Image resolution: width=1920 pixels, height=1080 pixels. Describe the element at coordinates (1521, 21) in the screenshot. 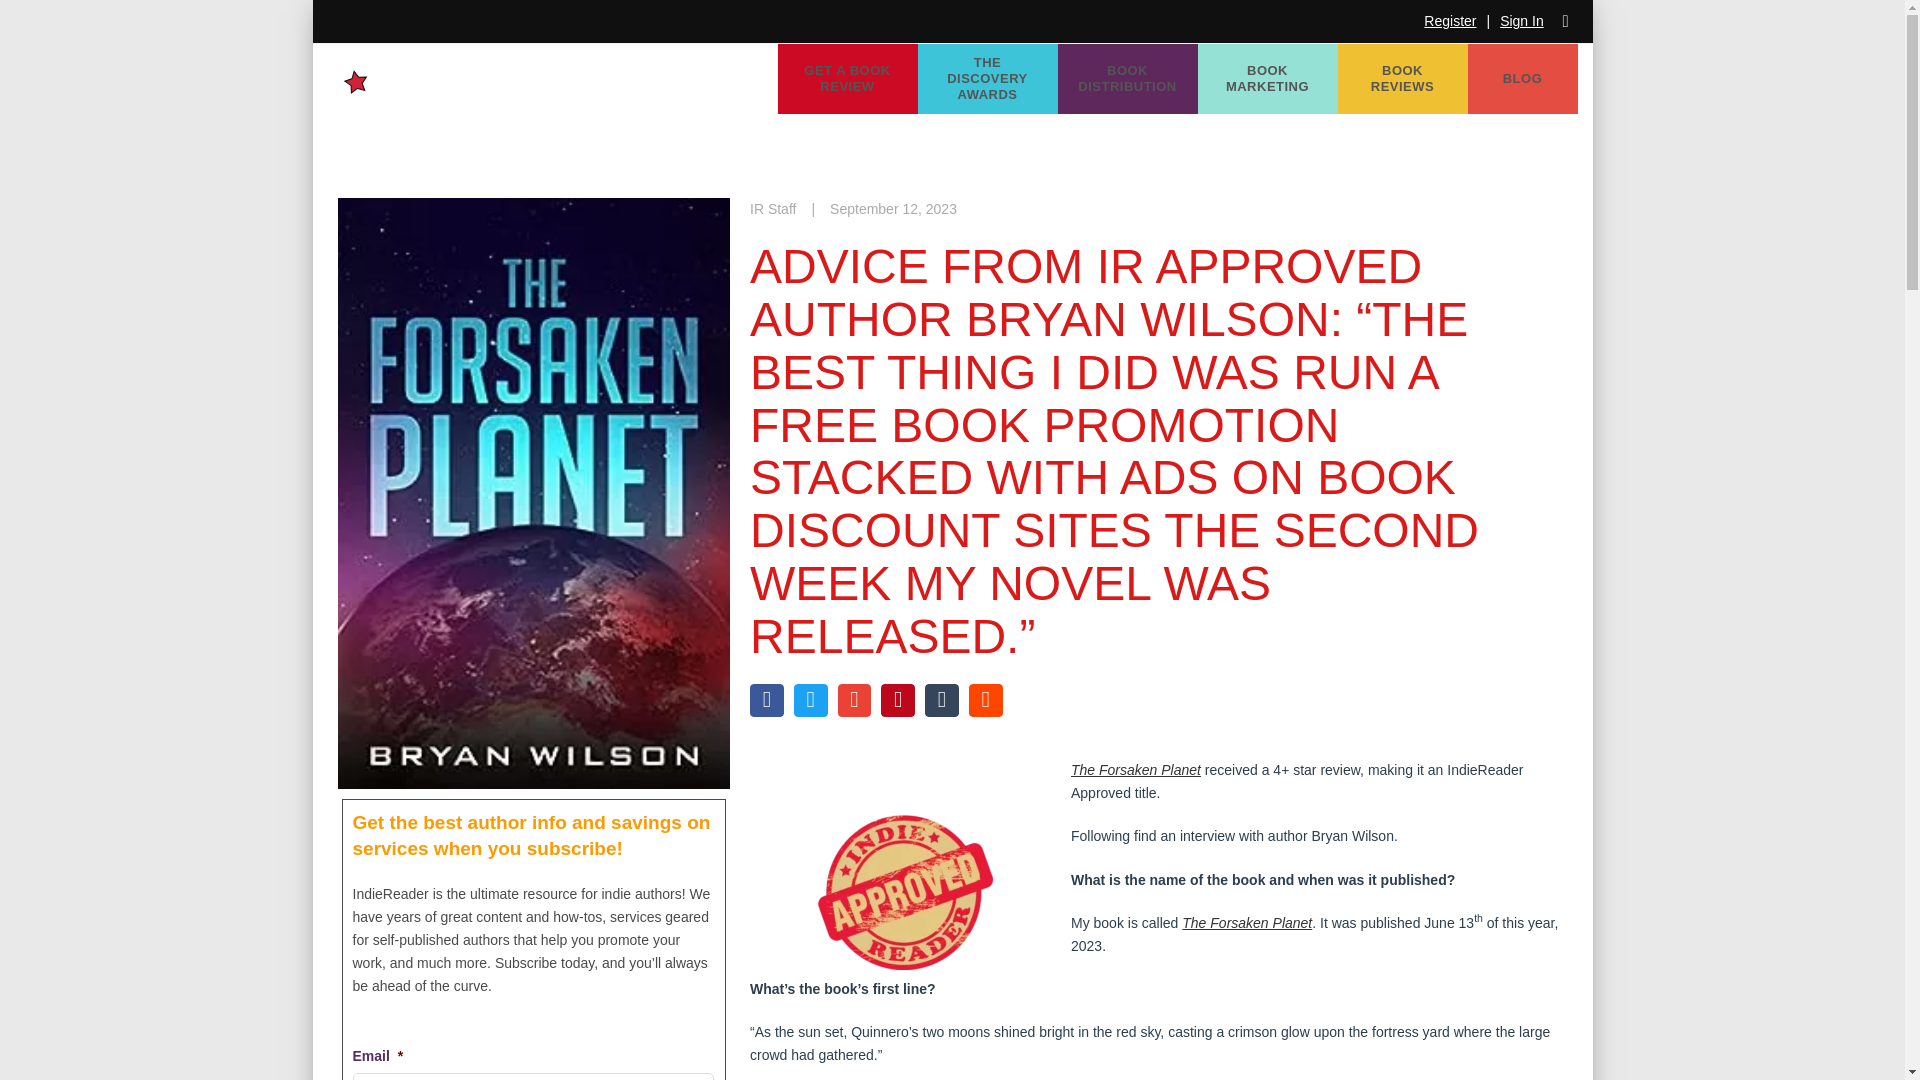

I see `Sign In` at that location.